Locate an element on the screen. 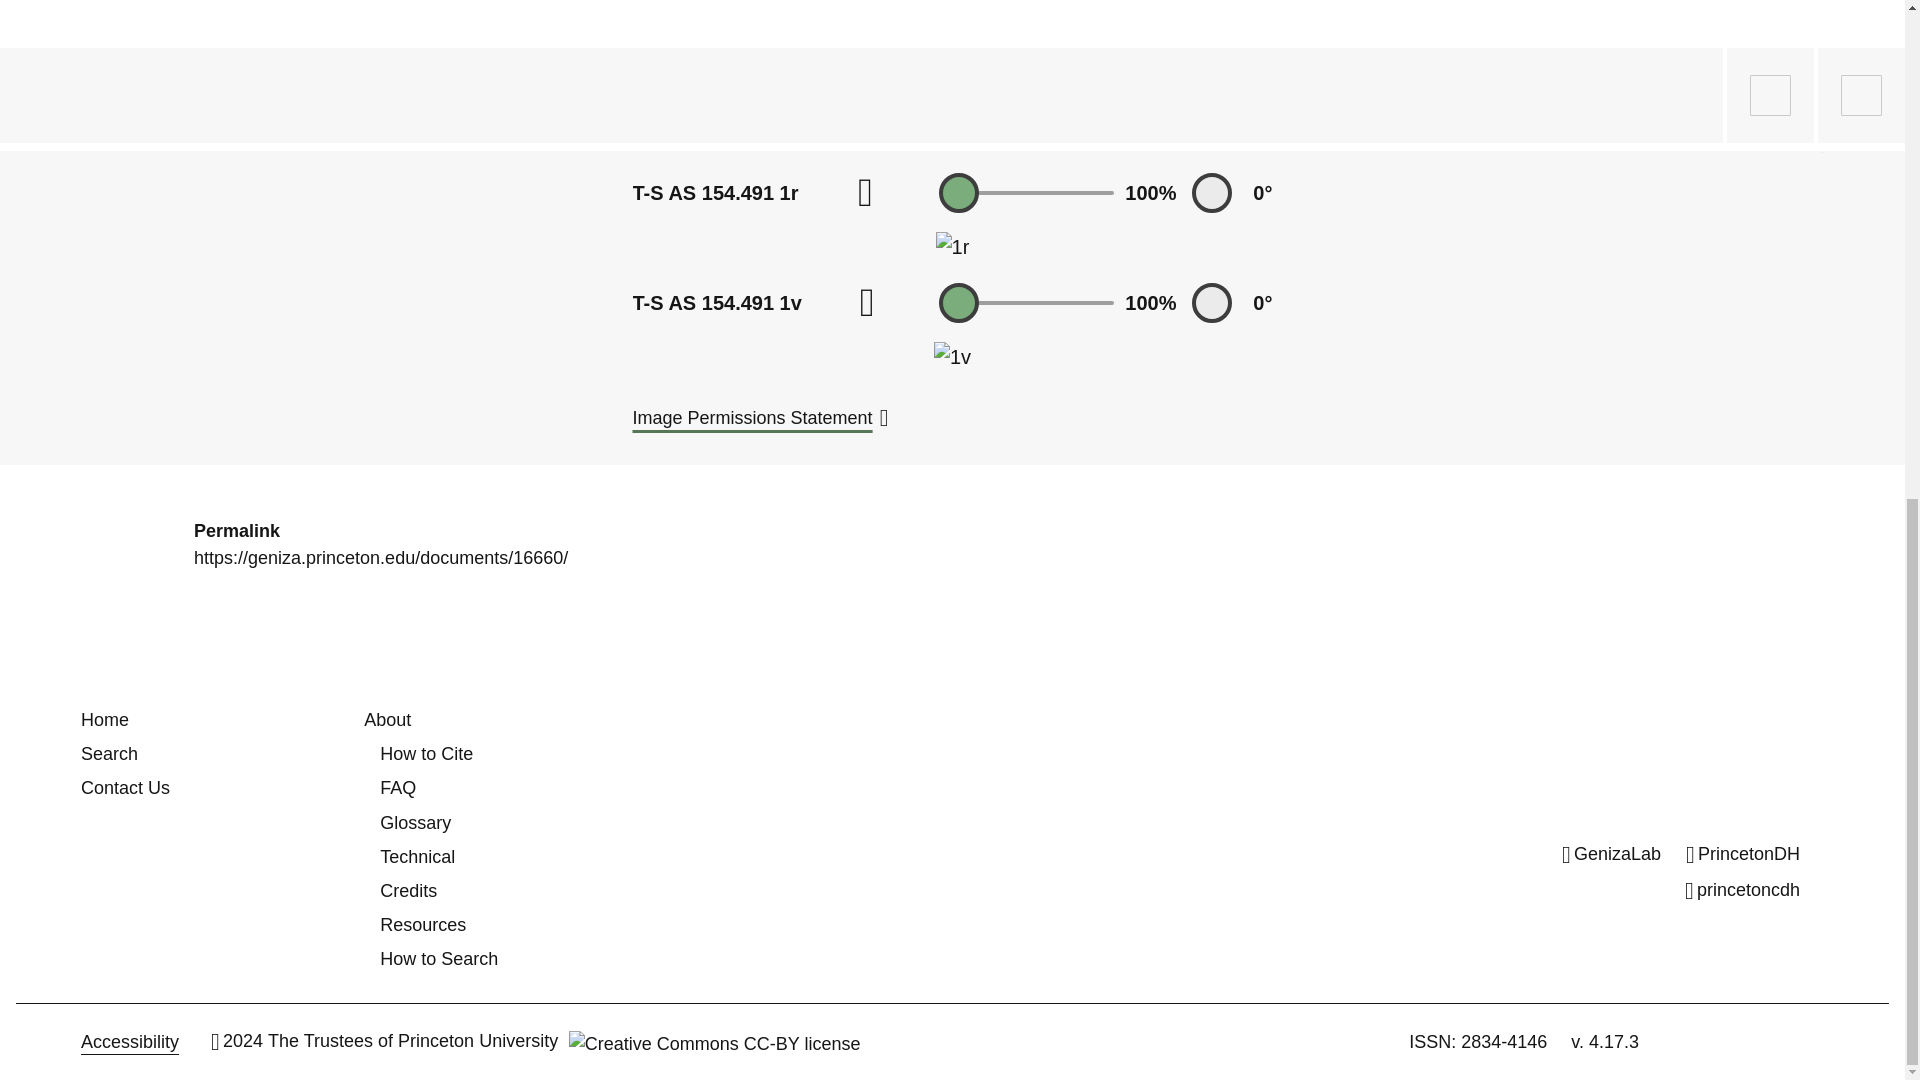 The height and width of the screenshot is (1080, 1920). 1 is located at coordinates (1026, 193).